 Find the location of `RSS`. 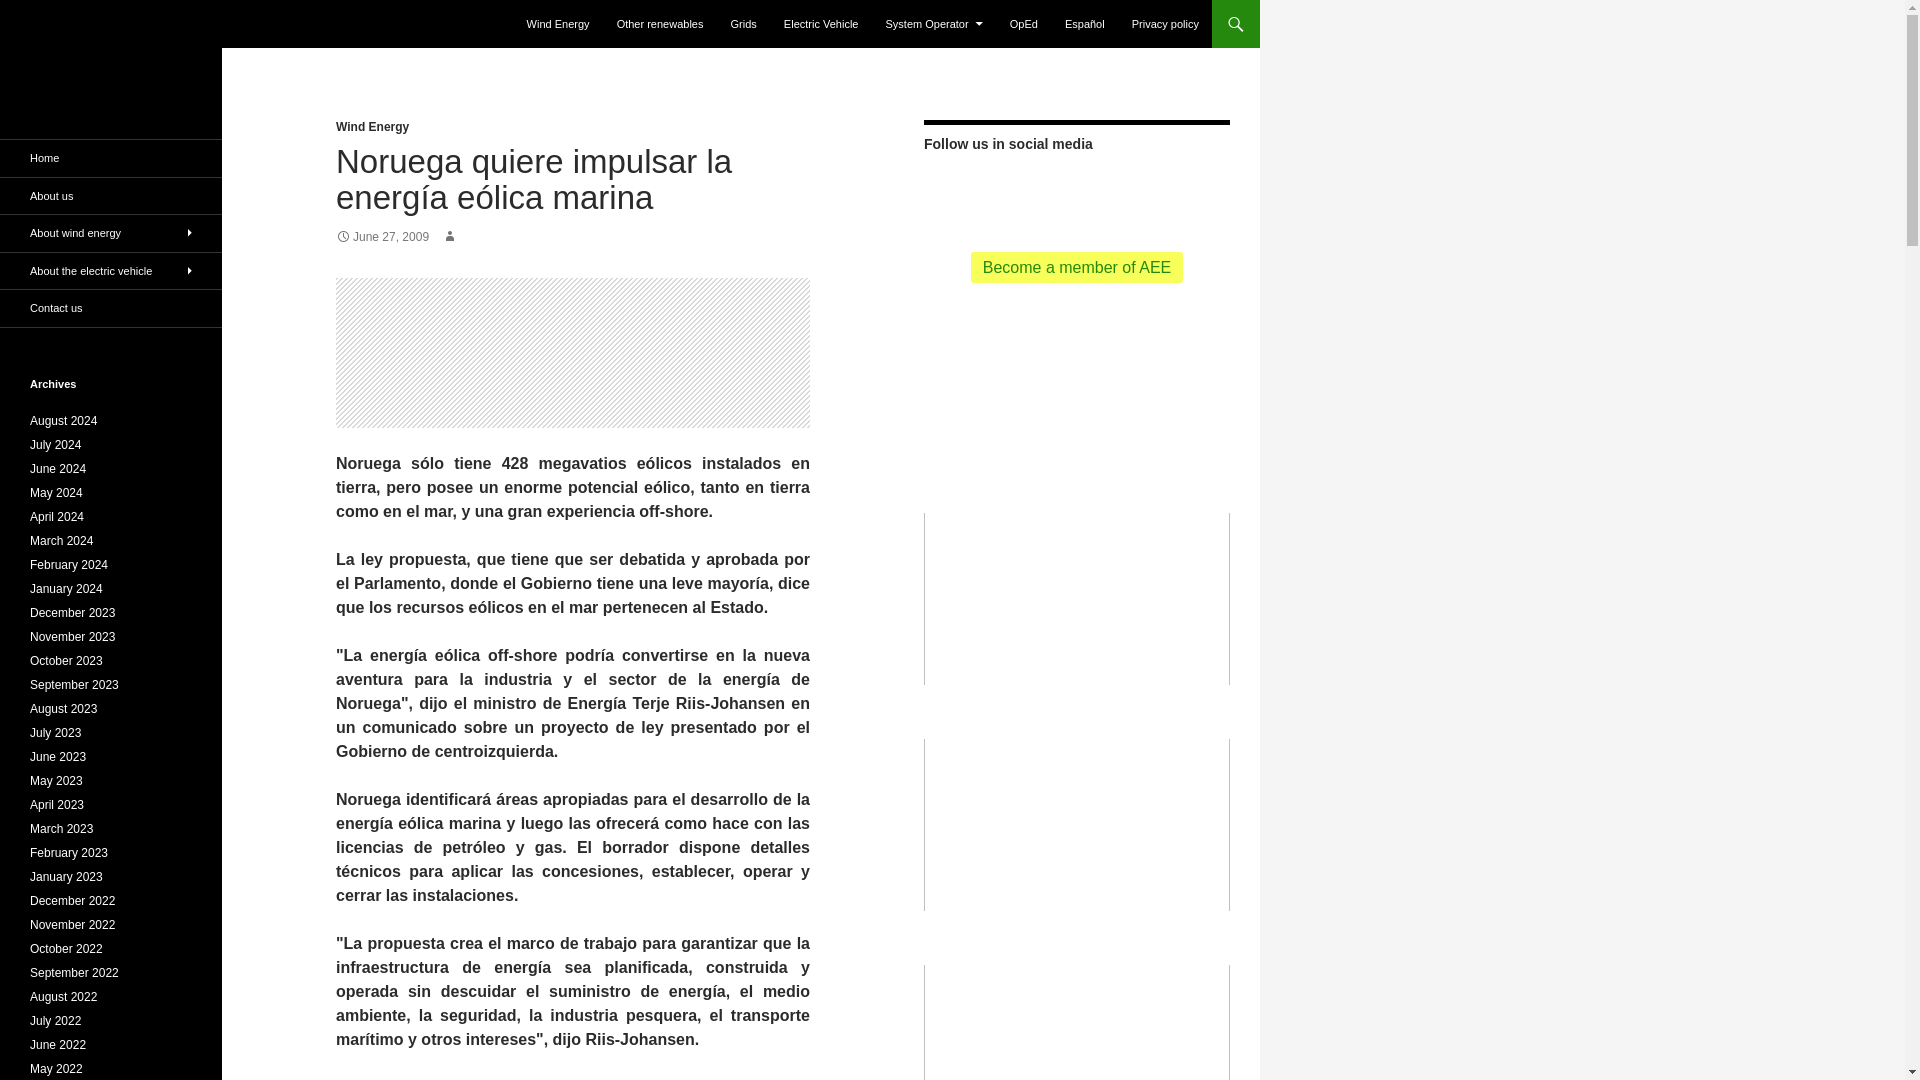

RSS is located at coordinates (1004, 192).